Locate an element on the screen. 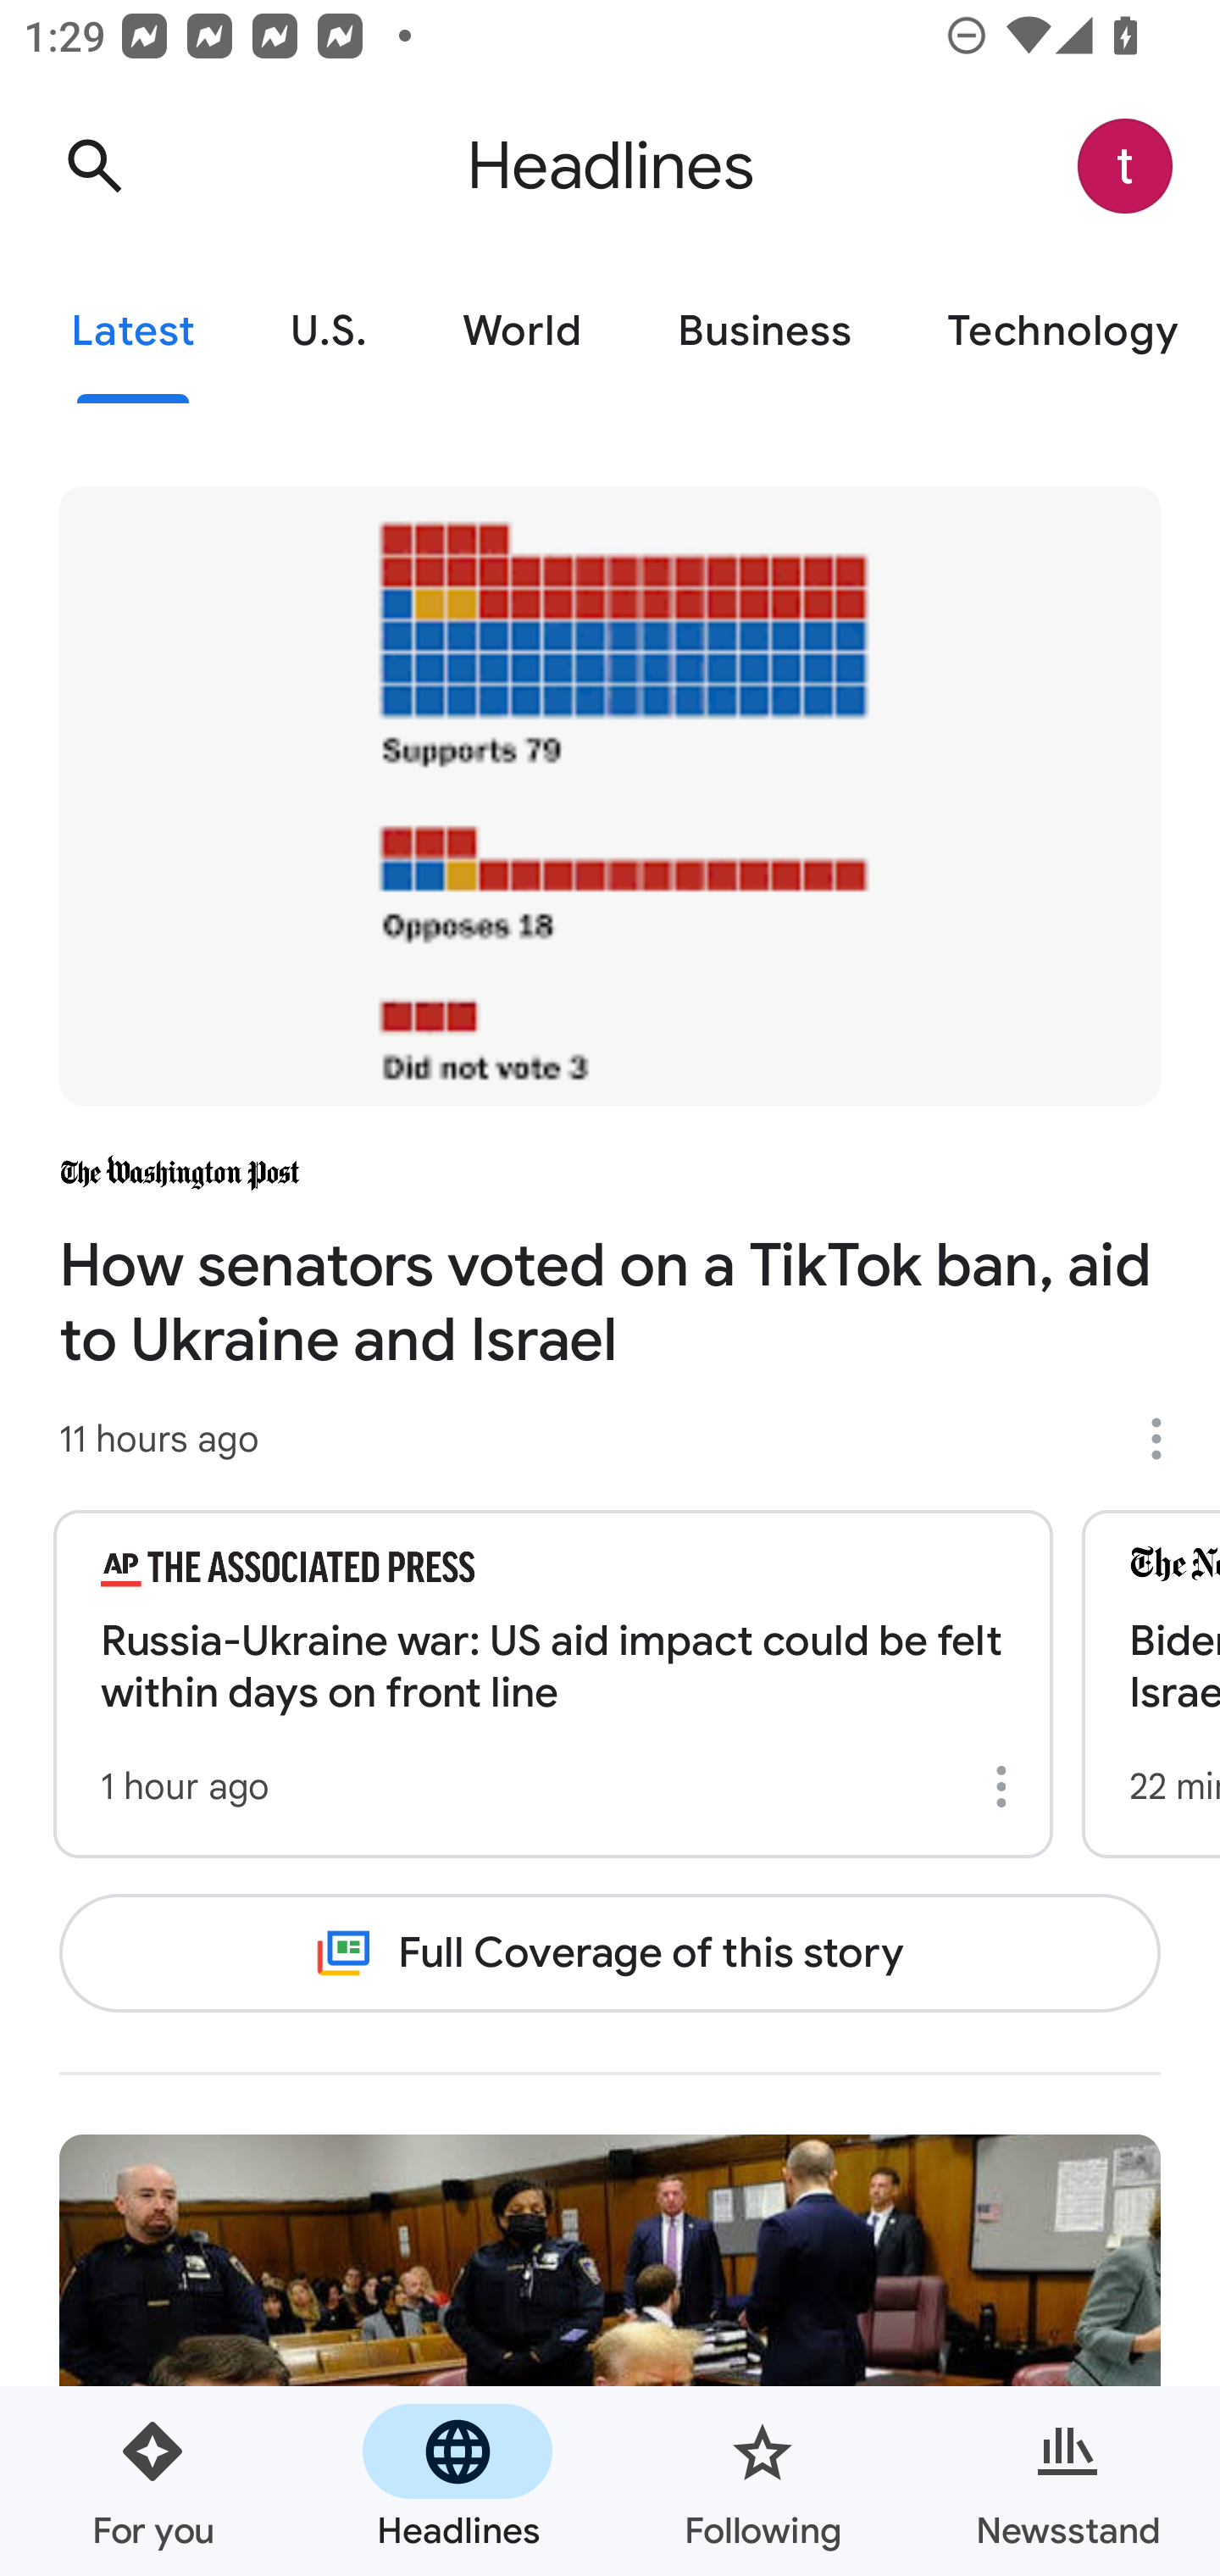 The width and height of the screenshot is (1220, 2576). For you is located at coordinates (152, 2481).